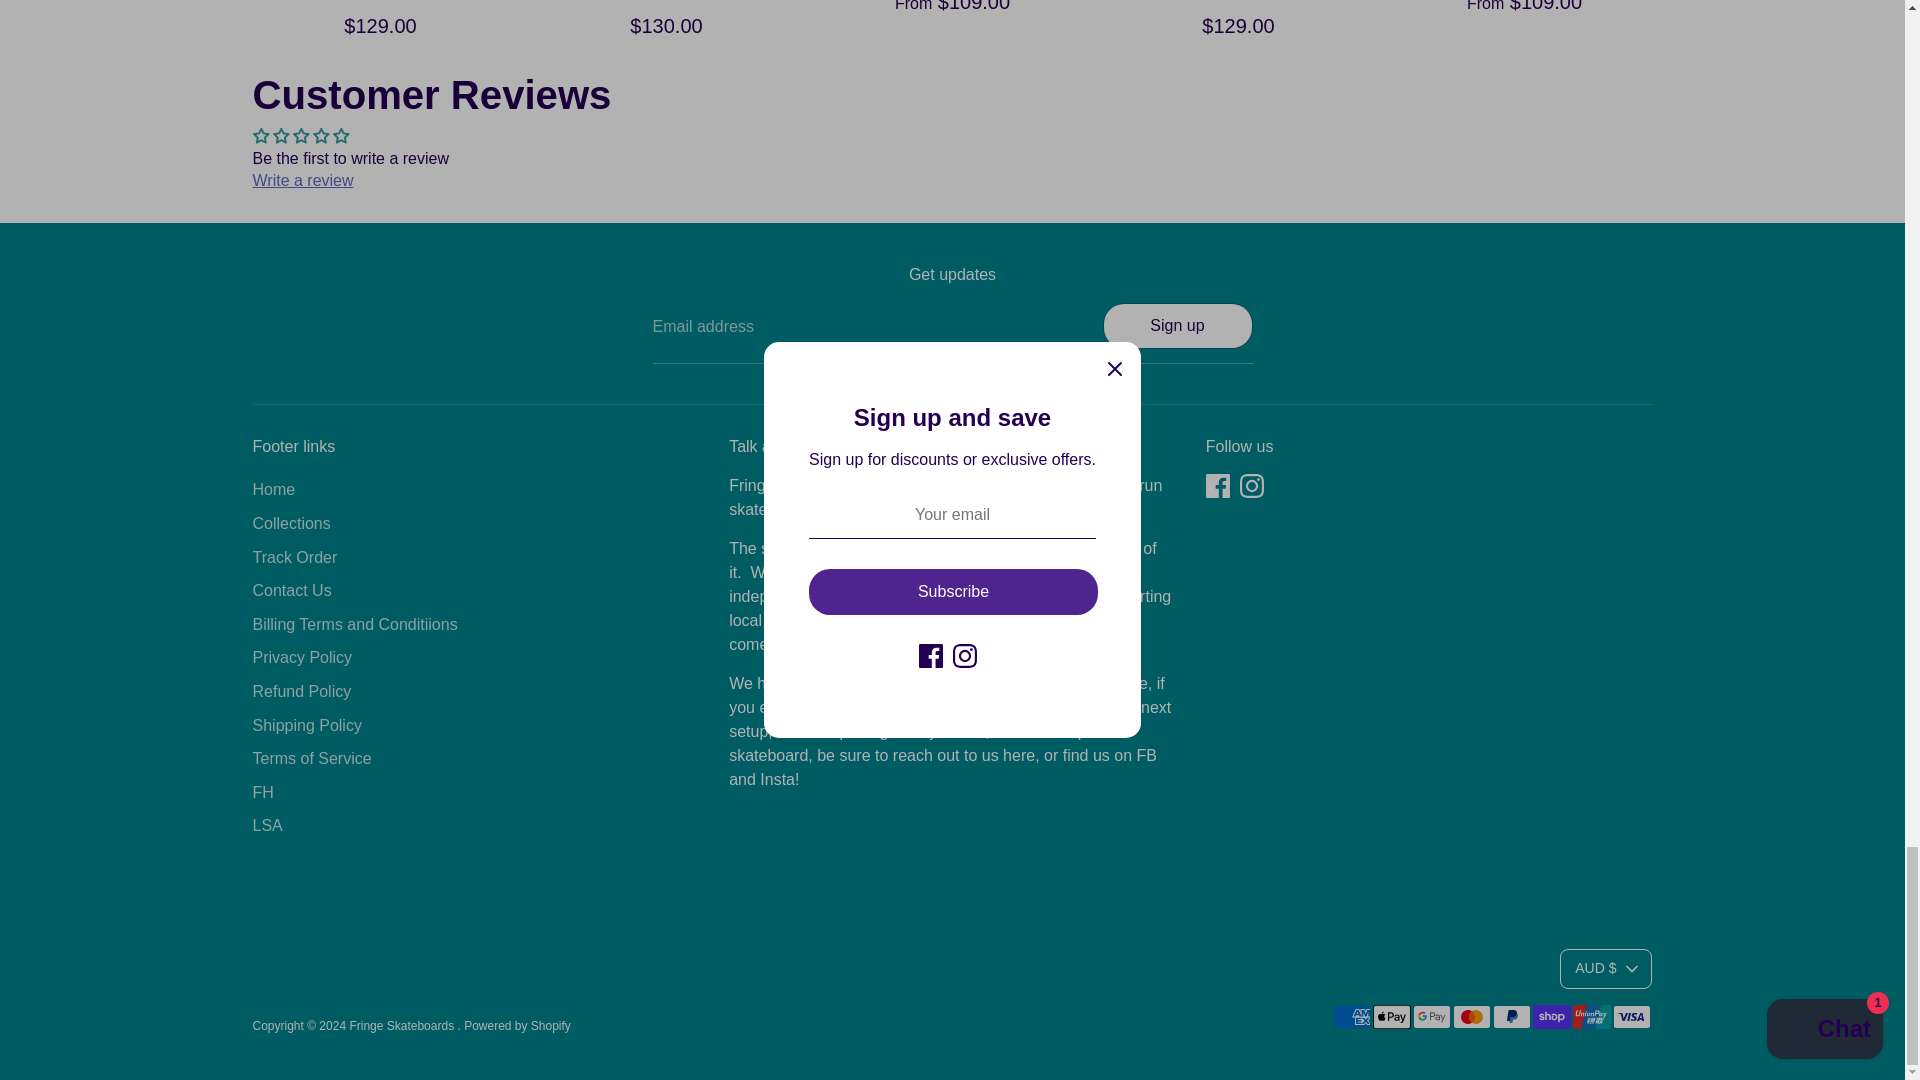  Describe the element at coordinates (1630, 1017) in the screenshot. I see `Visa` at that location.